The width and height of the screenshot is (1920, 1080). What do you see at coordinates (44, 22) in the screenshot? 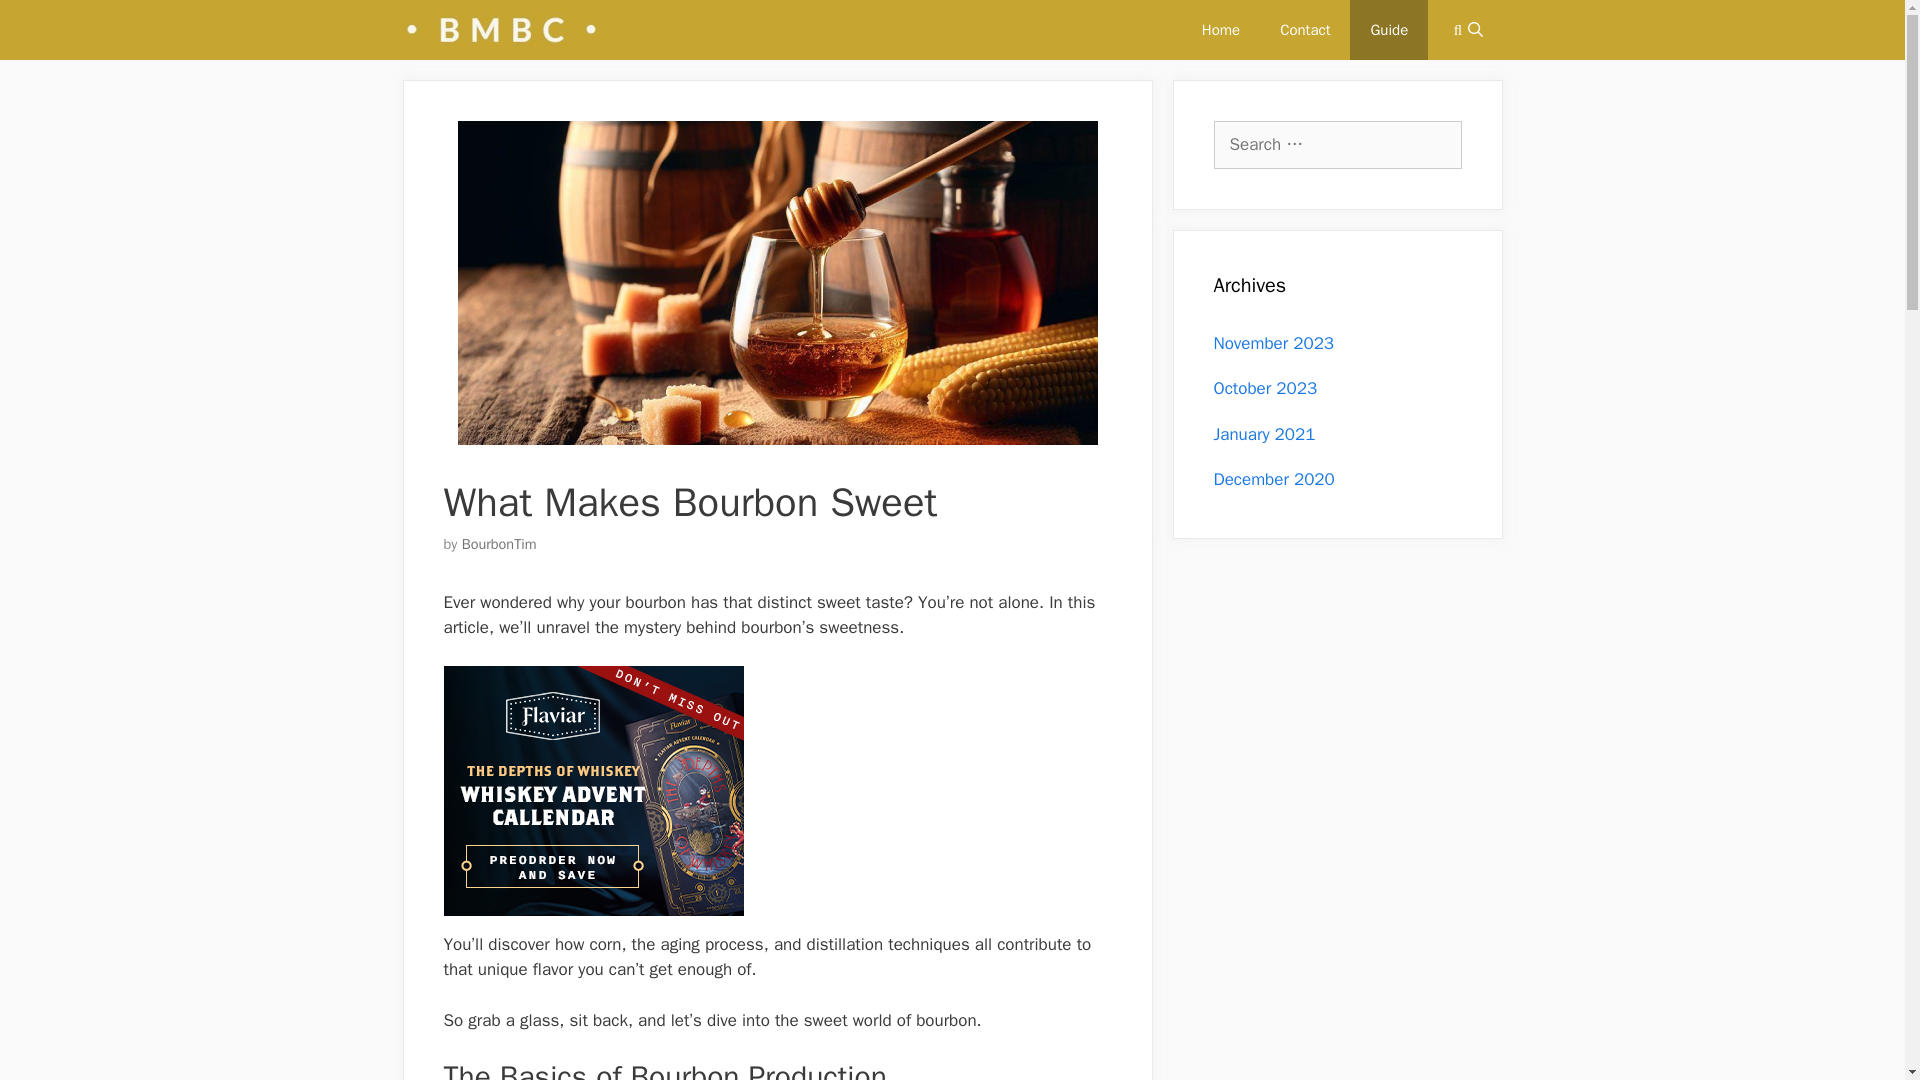
I see `Search` at bounding box center [44, 22].